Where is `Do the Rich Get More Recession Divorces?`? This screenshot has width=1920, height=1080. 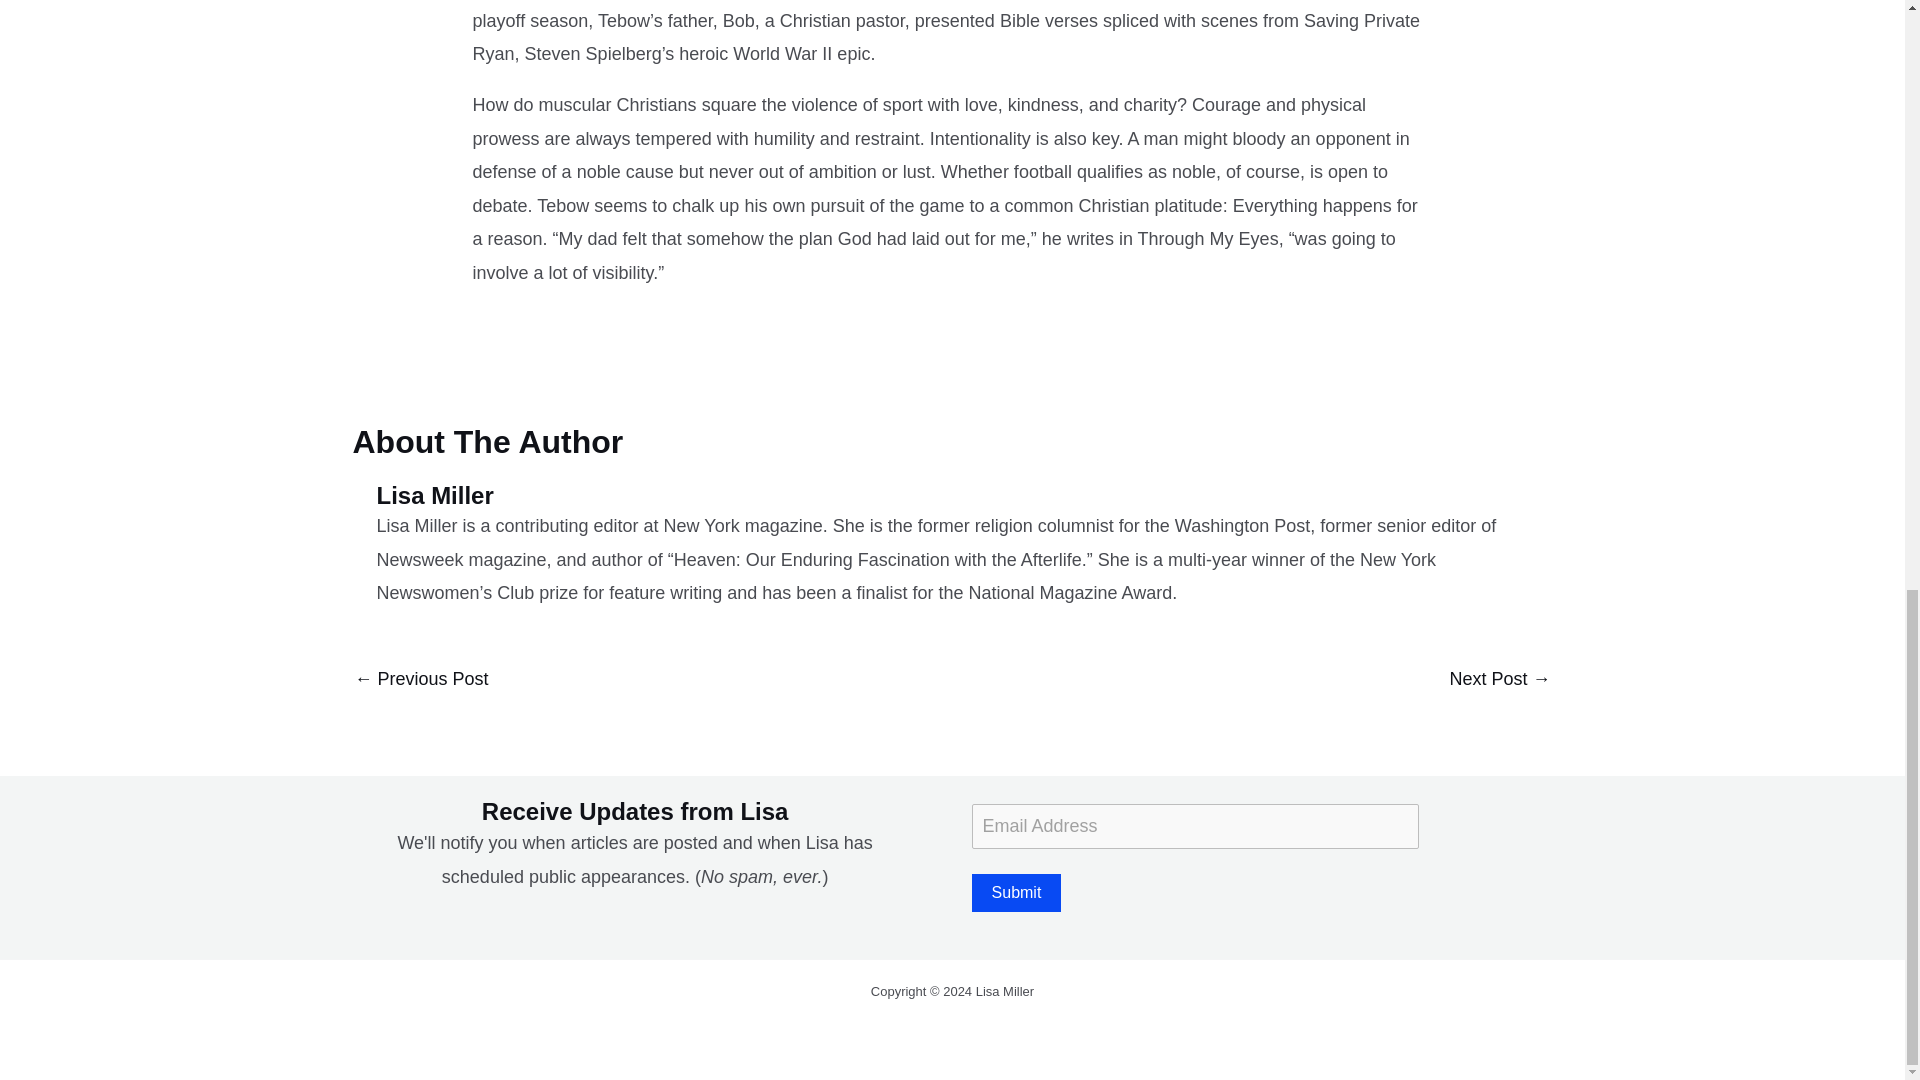 Do the Rich Get More Recession Divorces? is located at coordinates (420, 680).